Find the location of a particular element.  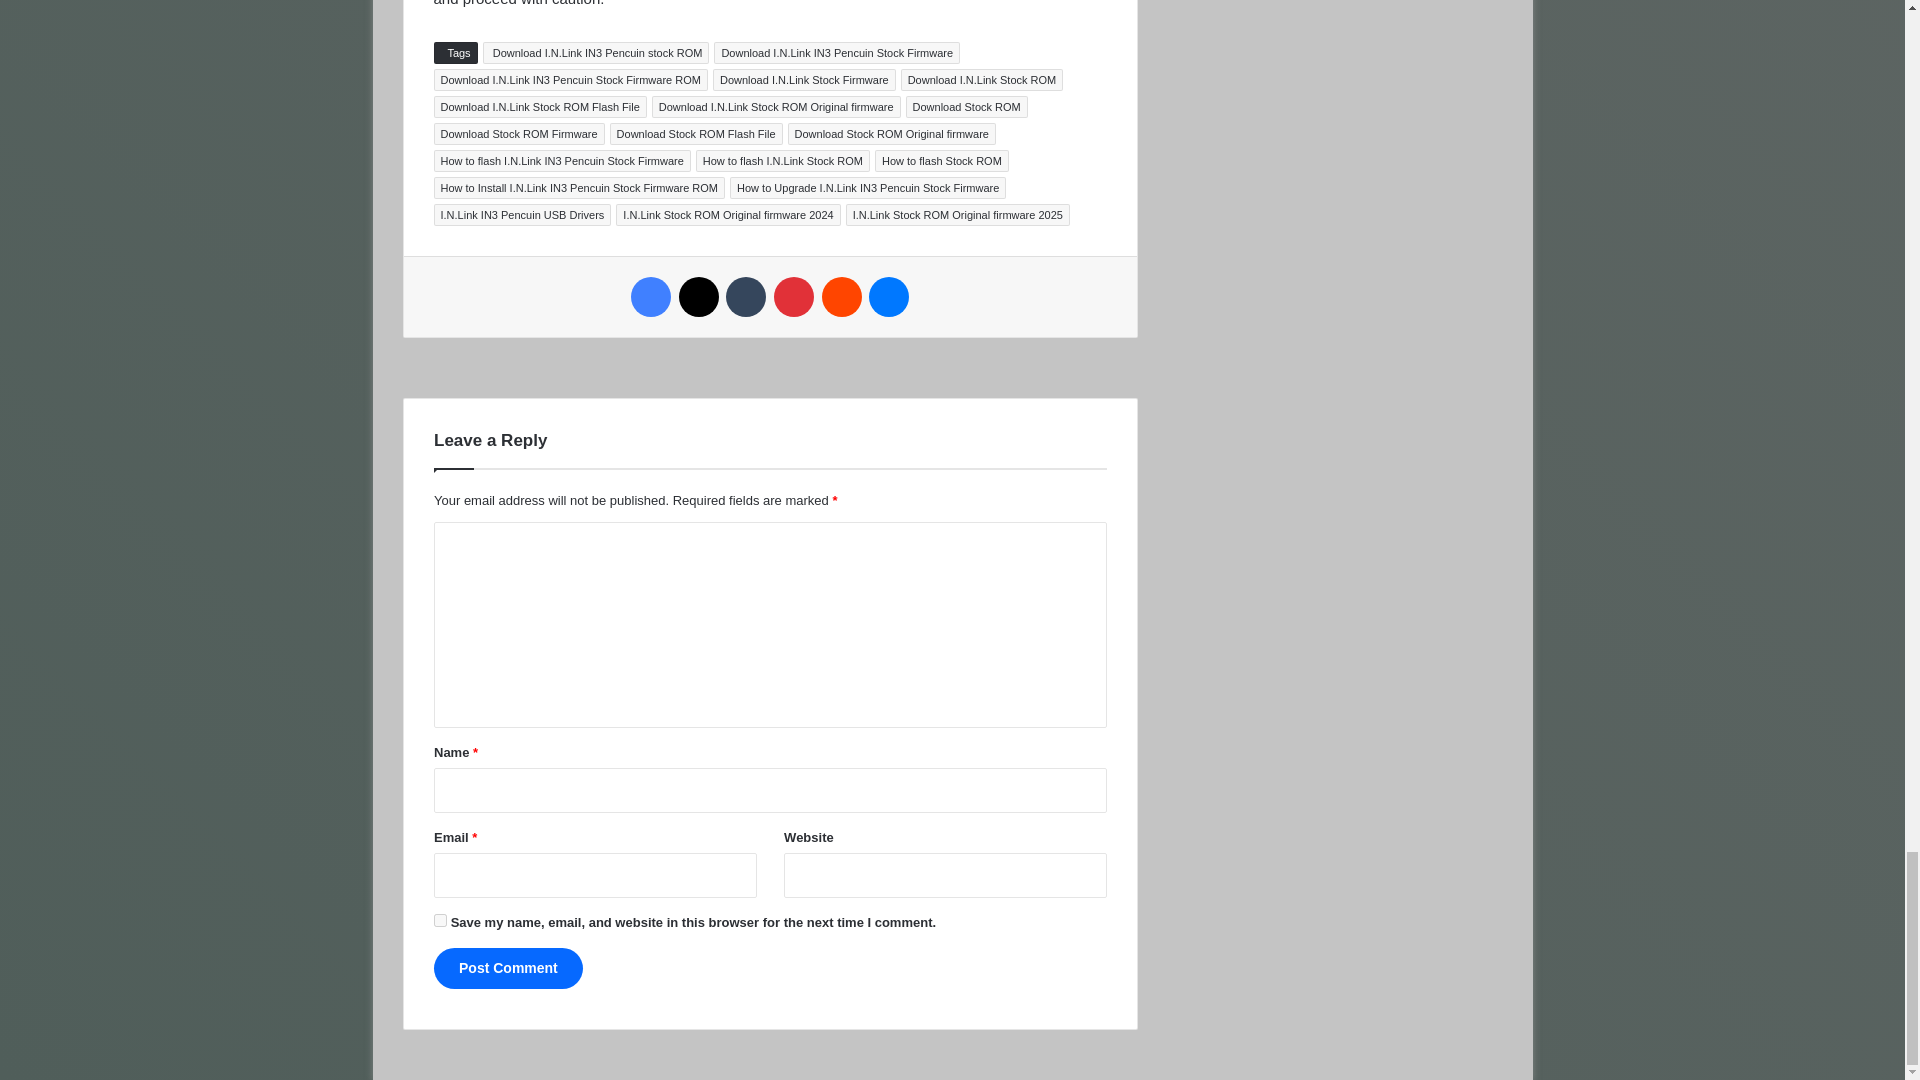

 Download I.N.Link IN3 Pencuin stock ROM is located at coordinates (596, 52).